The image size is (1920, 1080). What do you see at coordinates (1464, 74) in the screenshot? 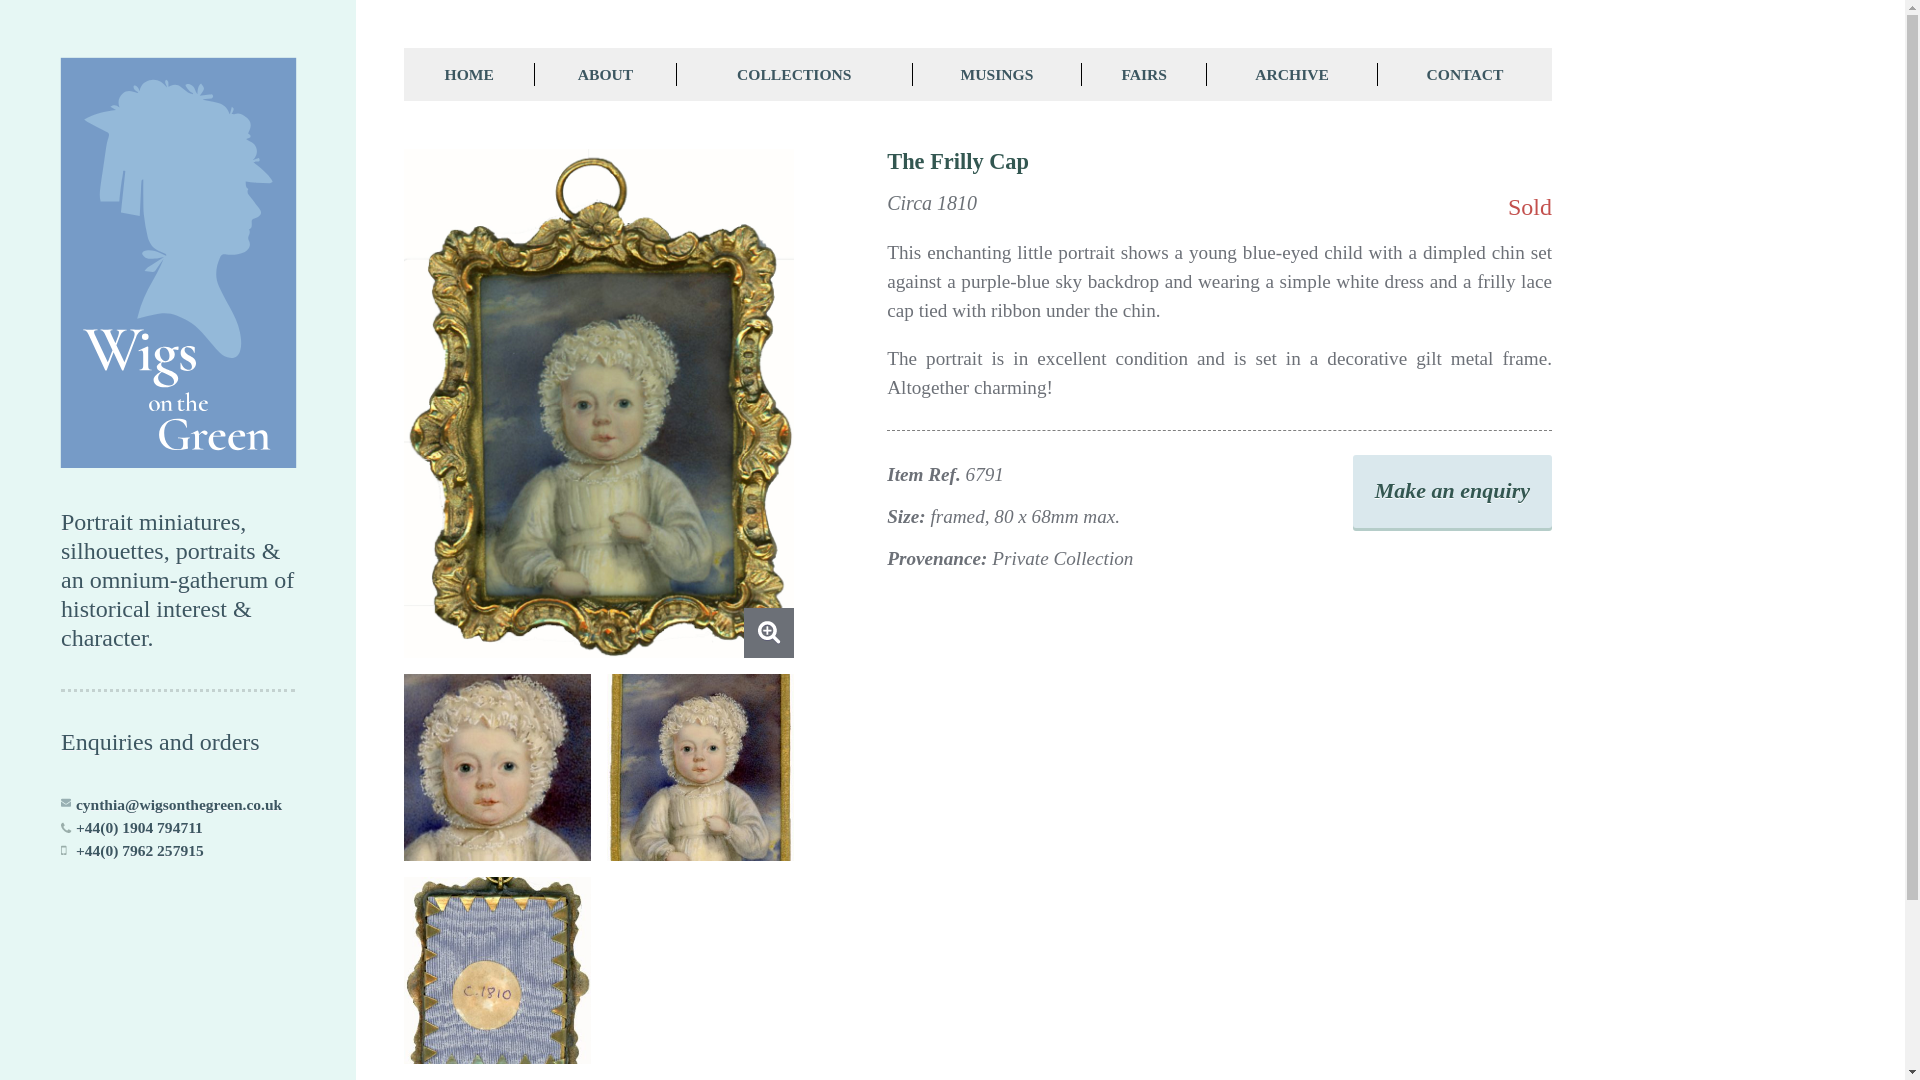
I see `CONTACT` at bounding box center [1464, 74].